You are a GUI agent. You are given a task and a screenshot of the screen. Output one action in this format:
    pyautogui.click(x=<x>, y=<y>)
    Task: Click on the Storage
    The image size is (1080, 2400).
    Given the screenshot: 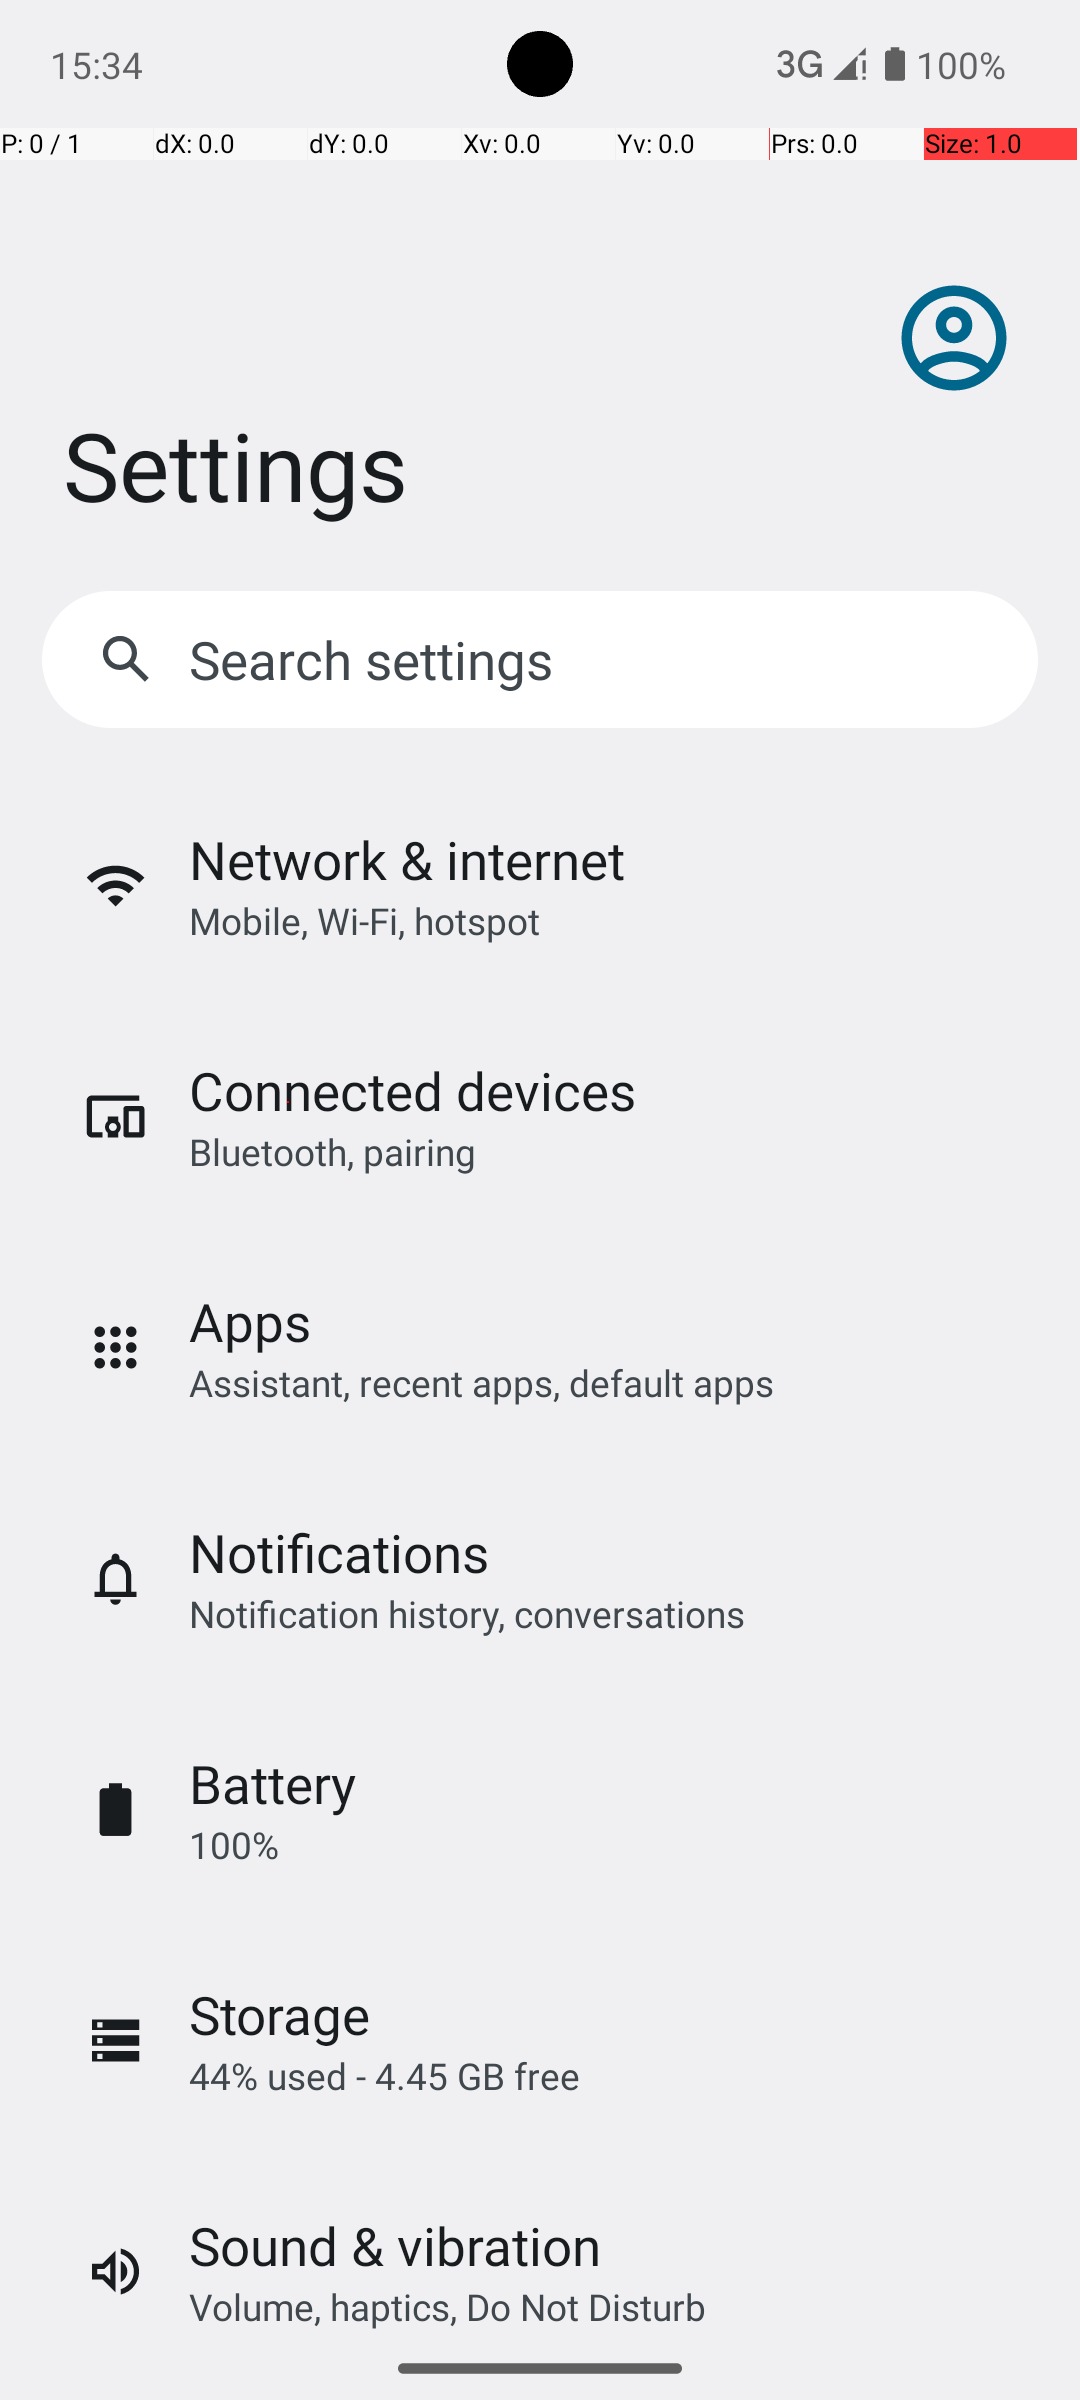 What is the action you would take?
    pyautogui.click(x=280, y=2014)
    